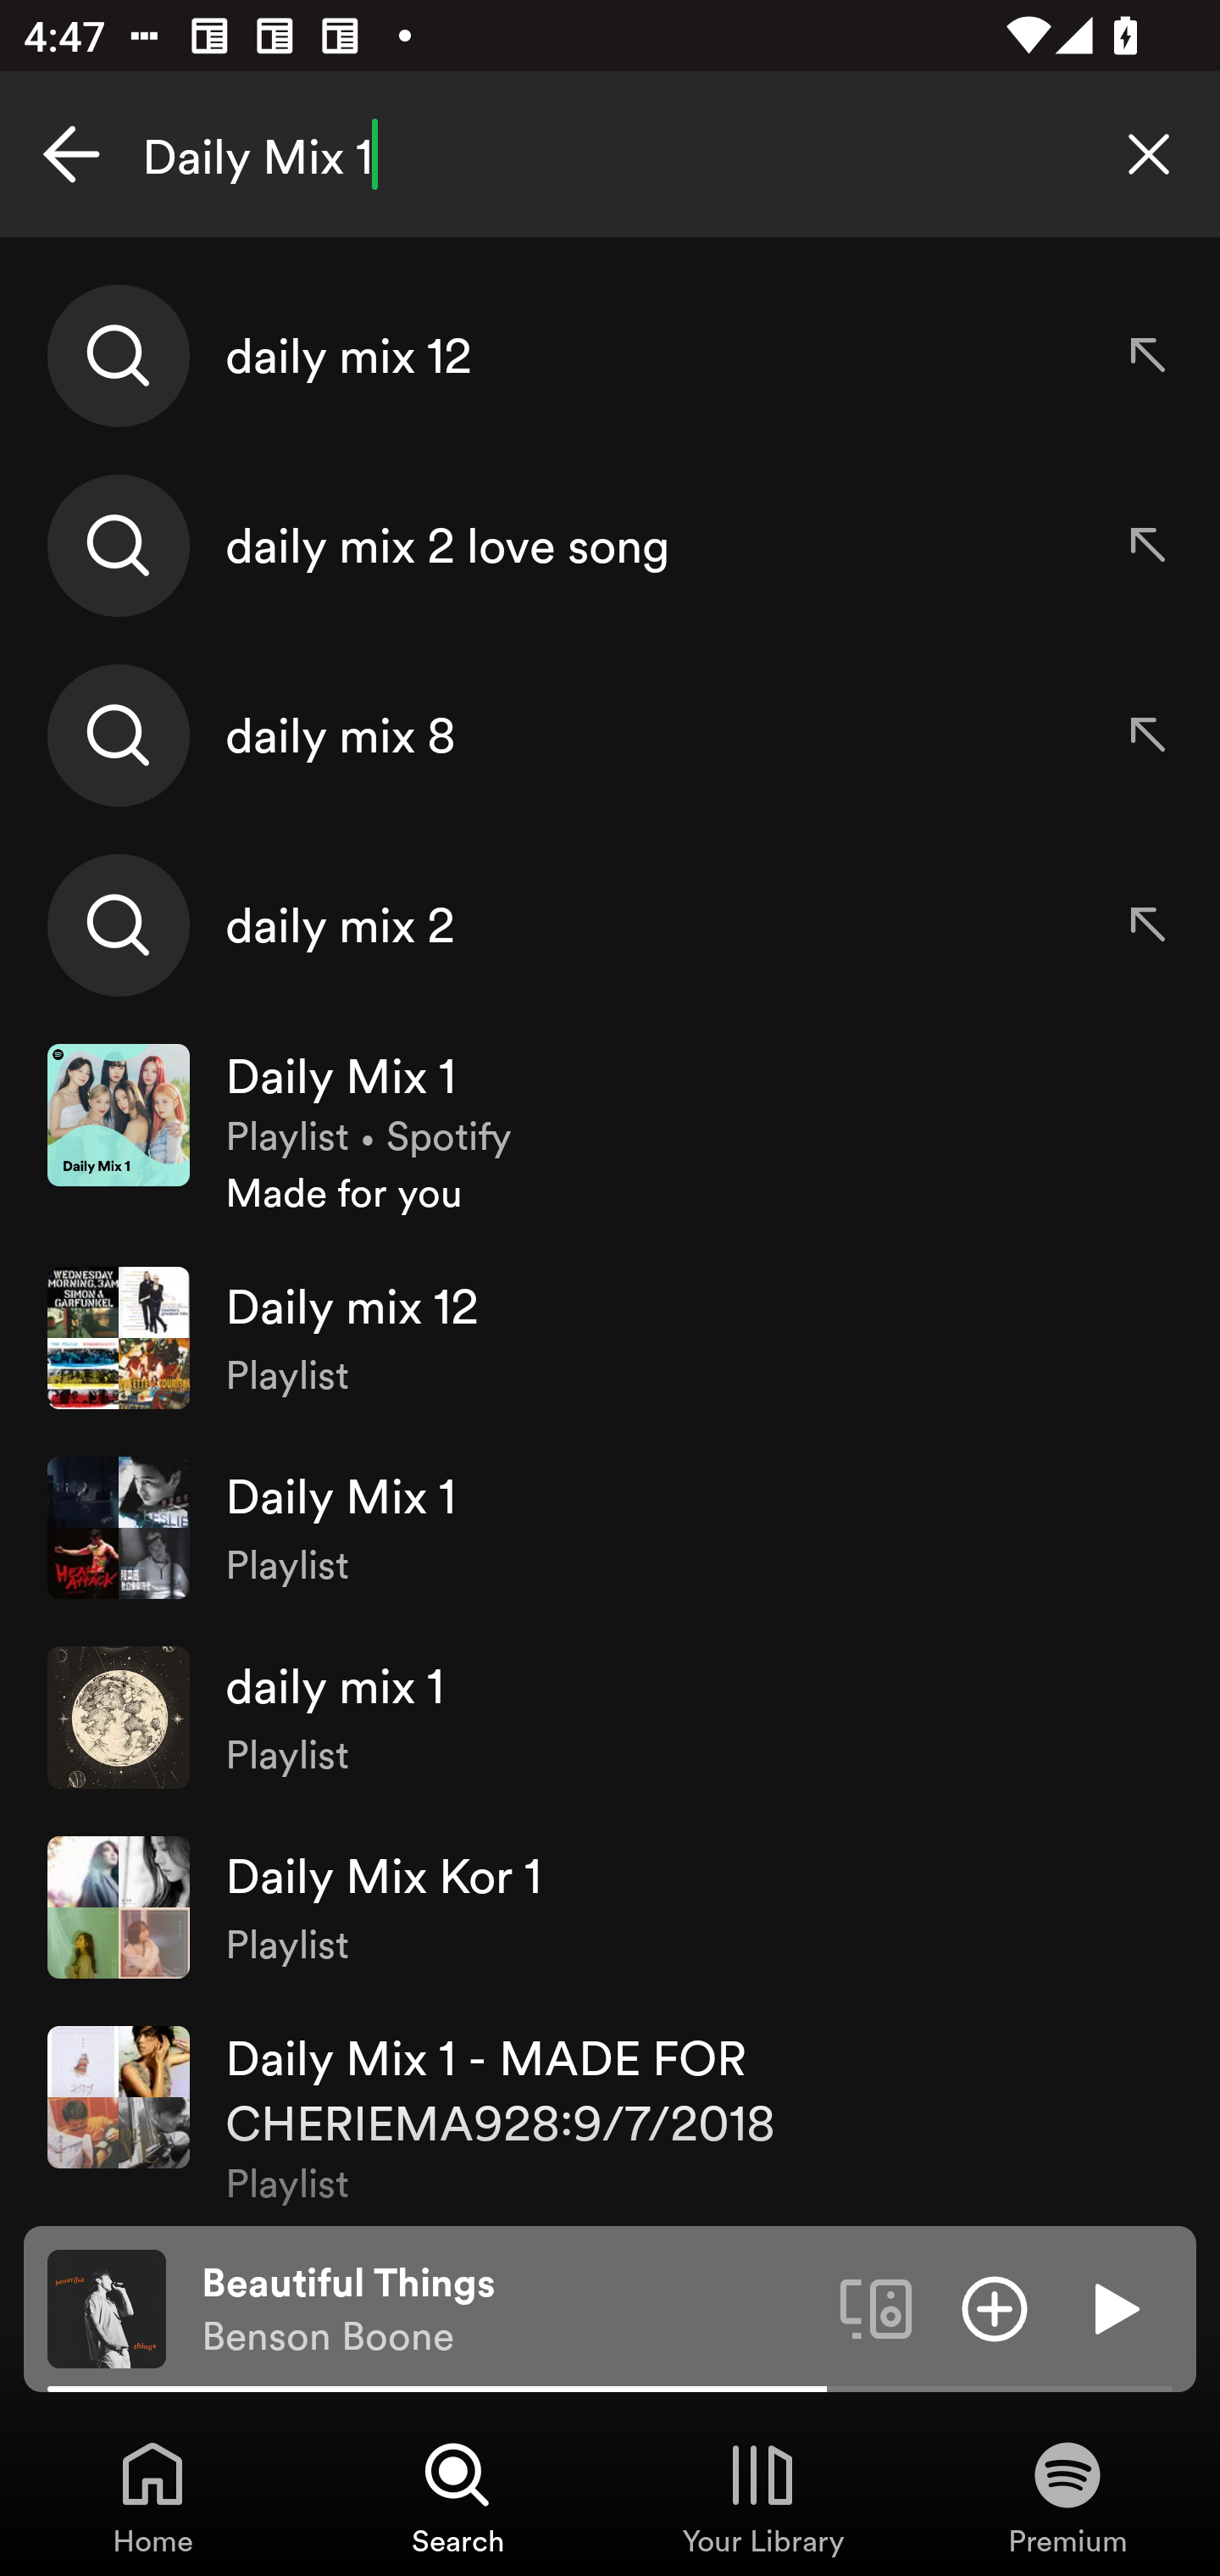 The width and height of the screenshot is (1220, 2576). Describe the element at coordinates (610, 1527) in the screenshot. I see `Daily Mix 1 Playlist` at that location.